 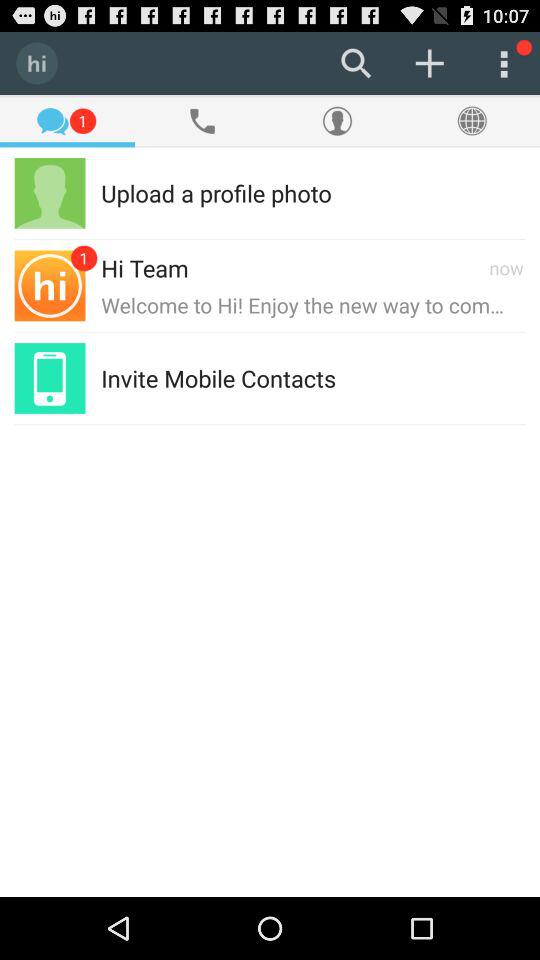 What do you see at coordinates (337, 268) in the screenshot?
I see `press icon next to the hi team app` at bounding box center [337, 268].